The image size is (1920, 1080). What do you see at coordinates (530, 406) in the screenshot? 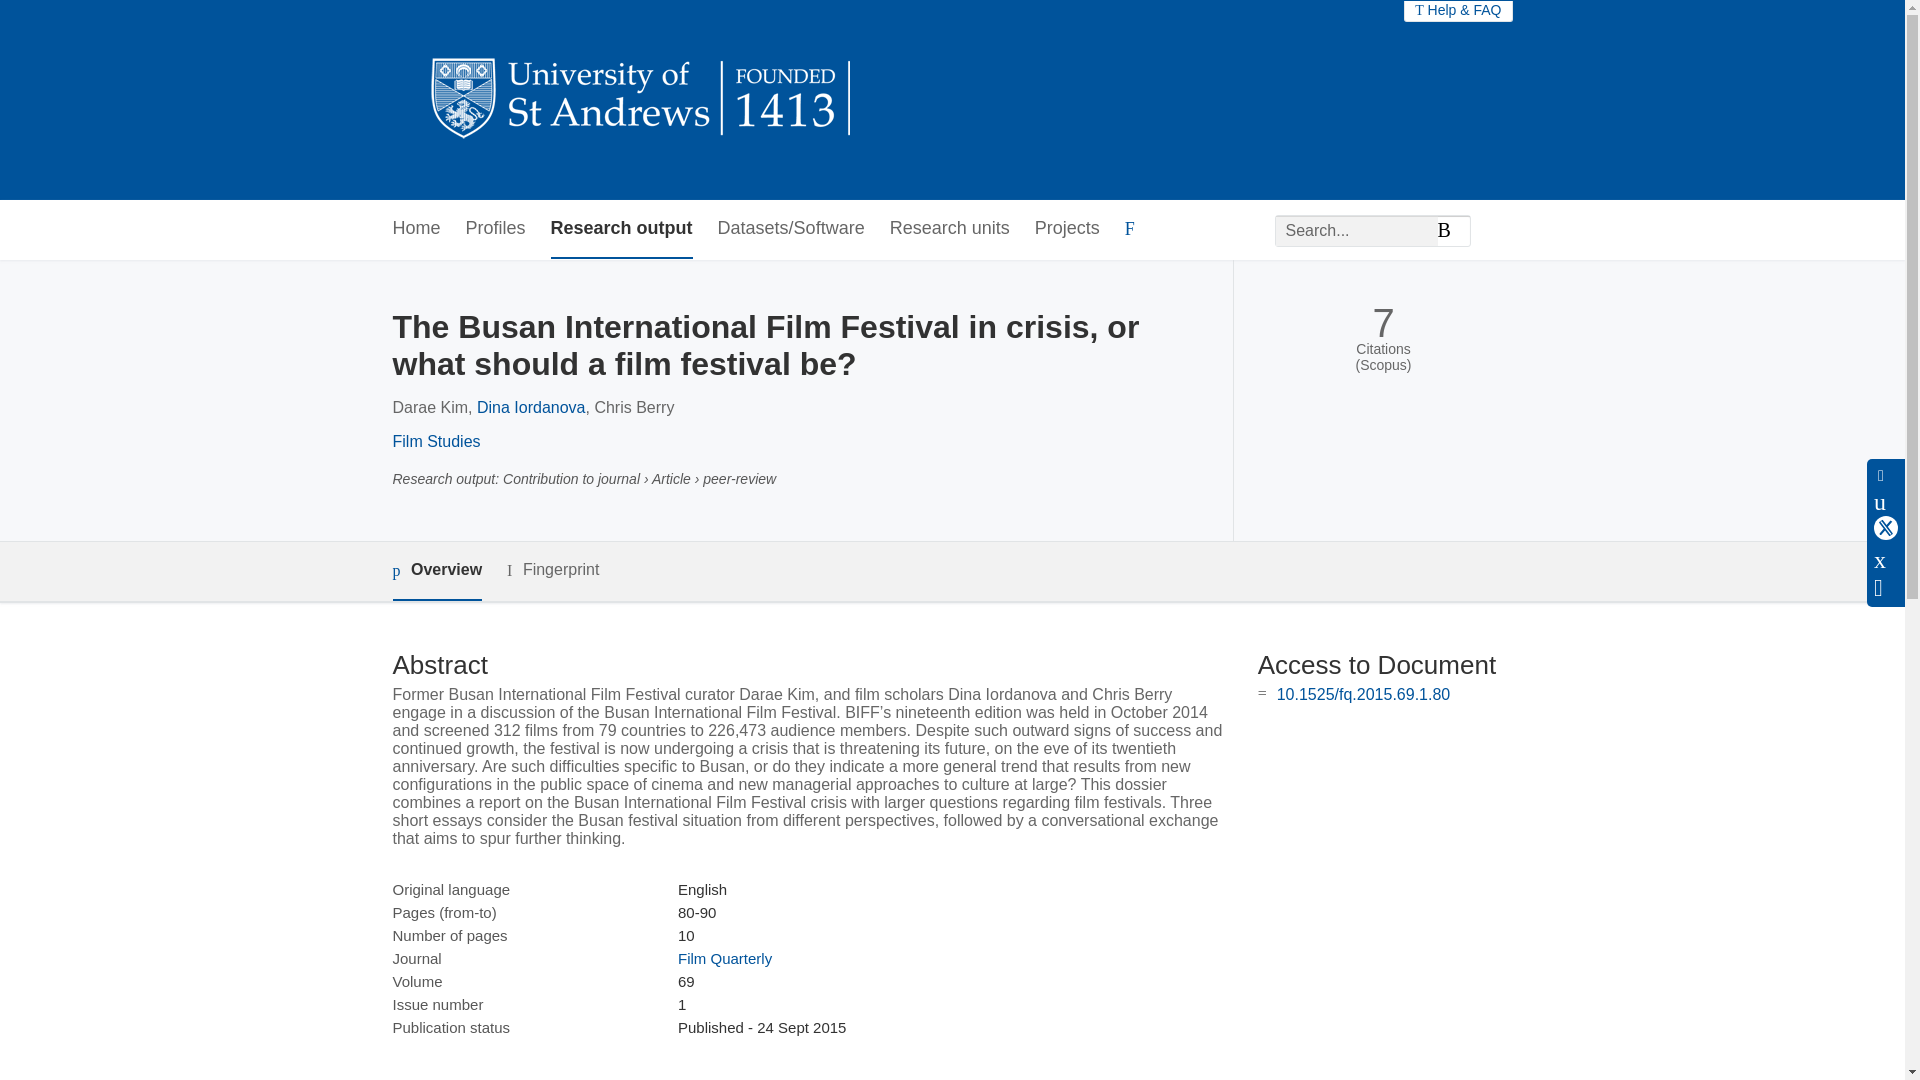
I see `Dina Iordanova` at bounding box center [530, 406].